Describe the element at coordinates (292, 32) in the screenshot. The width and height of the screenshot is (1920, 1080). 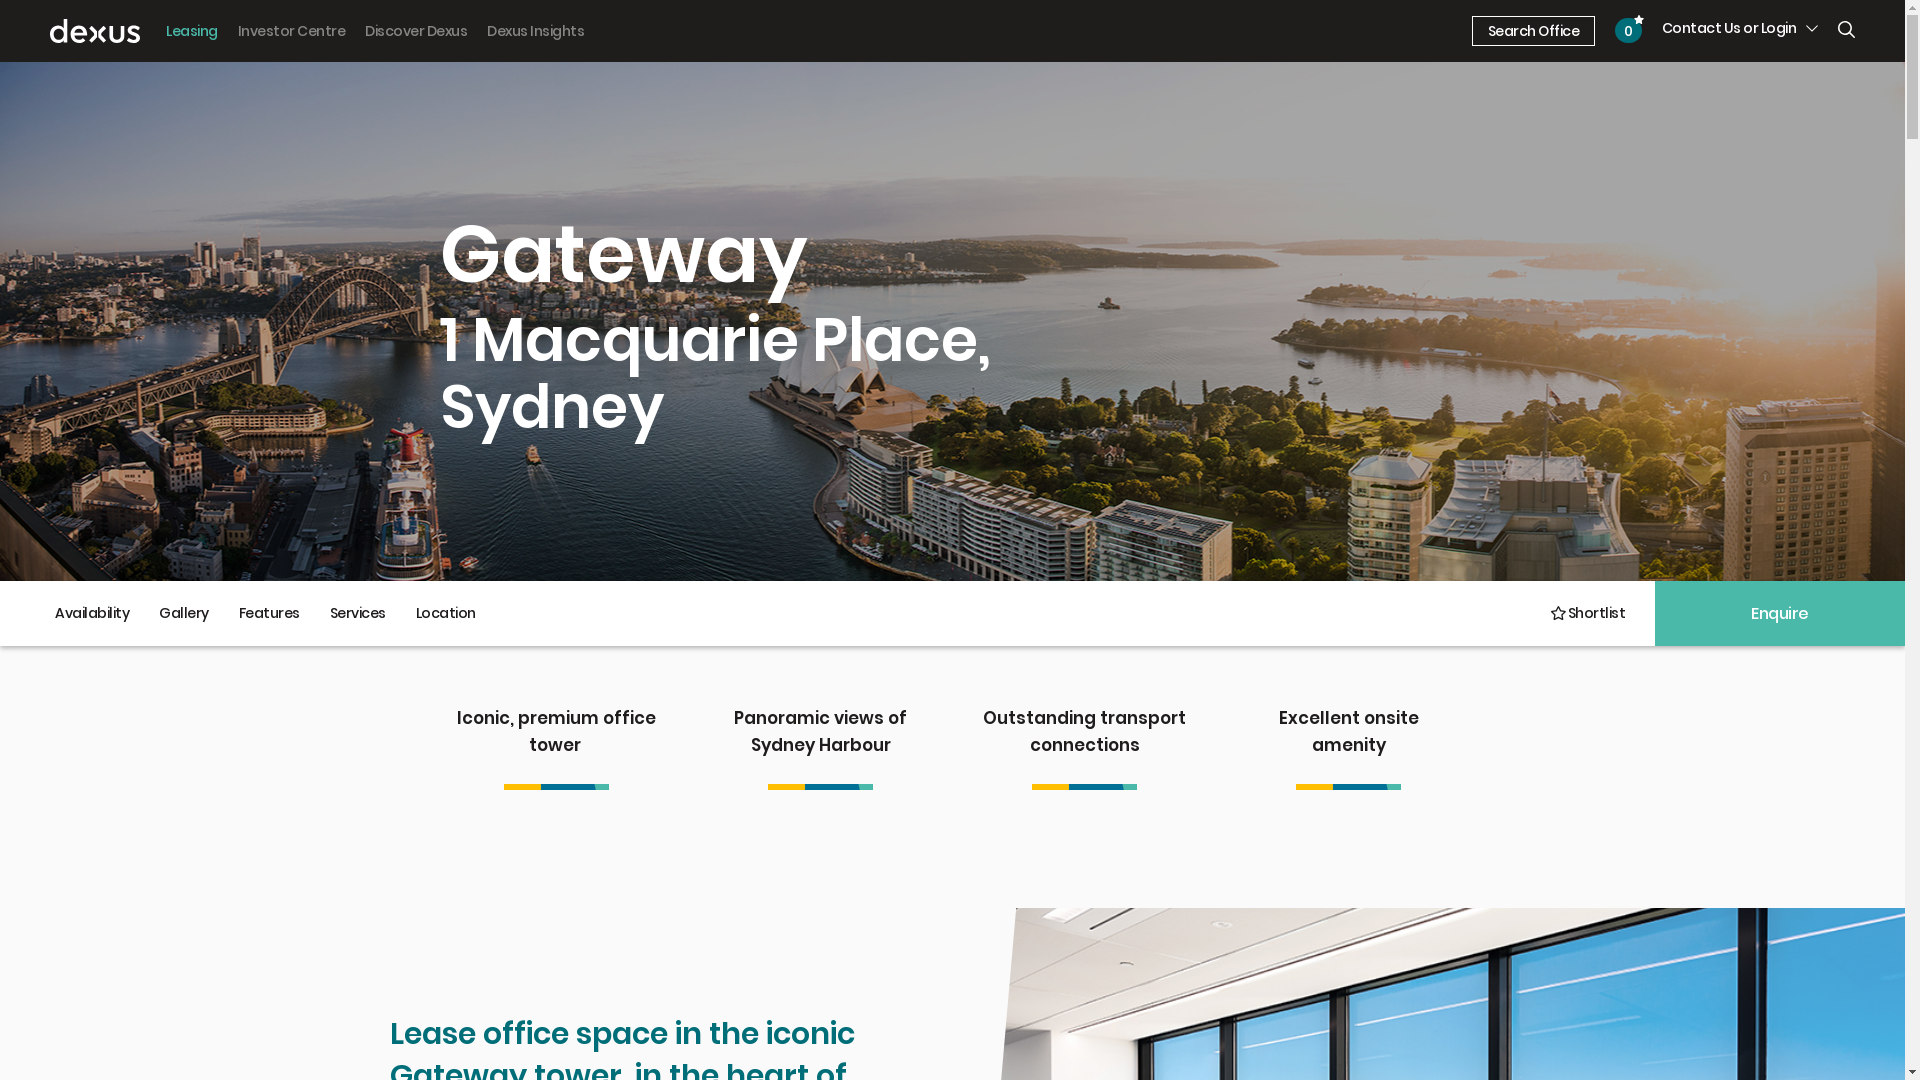
I see `Investor Centre` at that location.